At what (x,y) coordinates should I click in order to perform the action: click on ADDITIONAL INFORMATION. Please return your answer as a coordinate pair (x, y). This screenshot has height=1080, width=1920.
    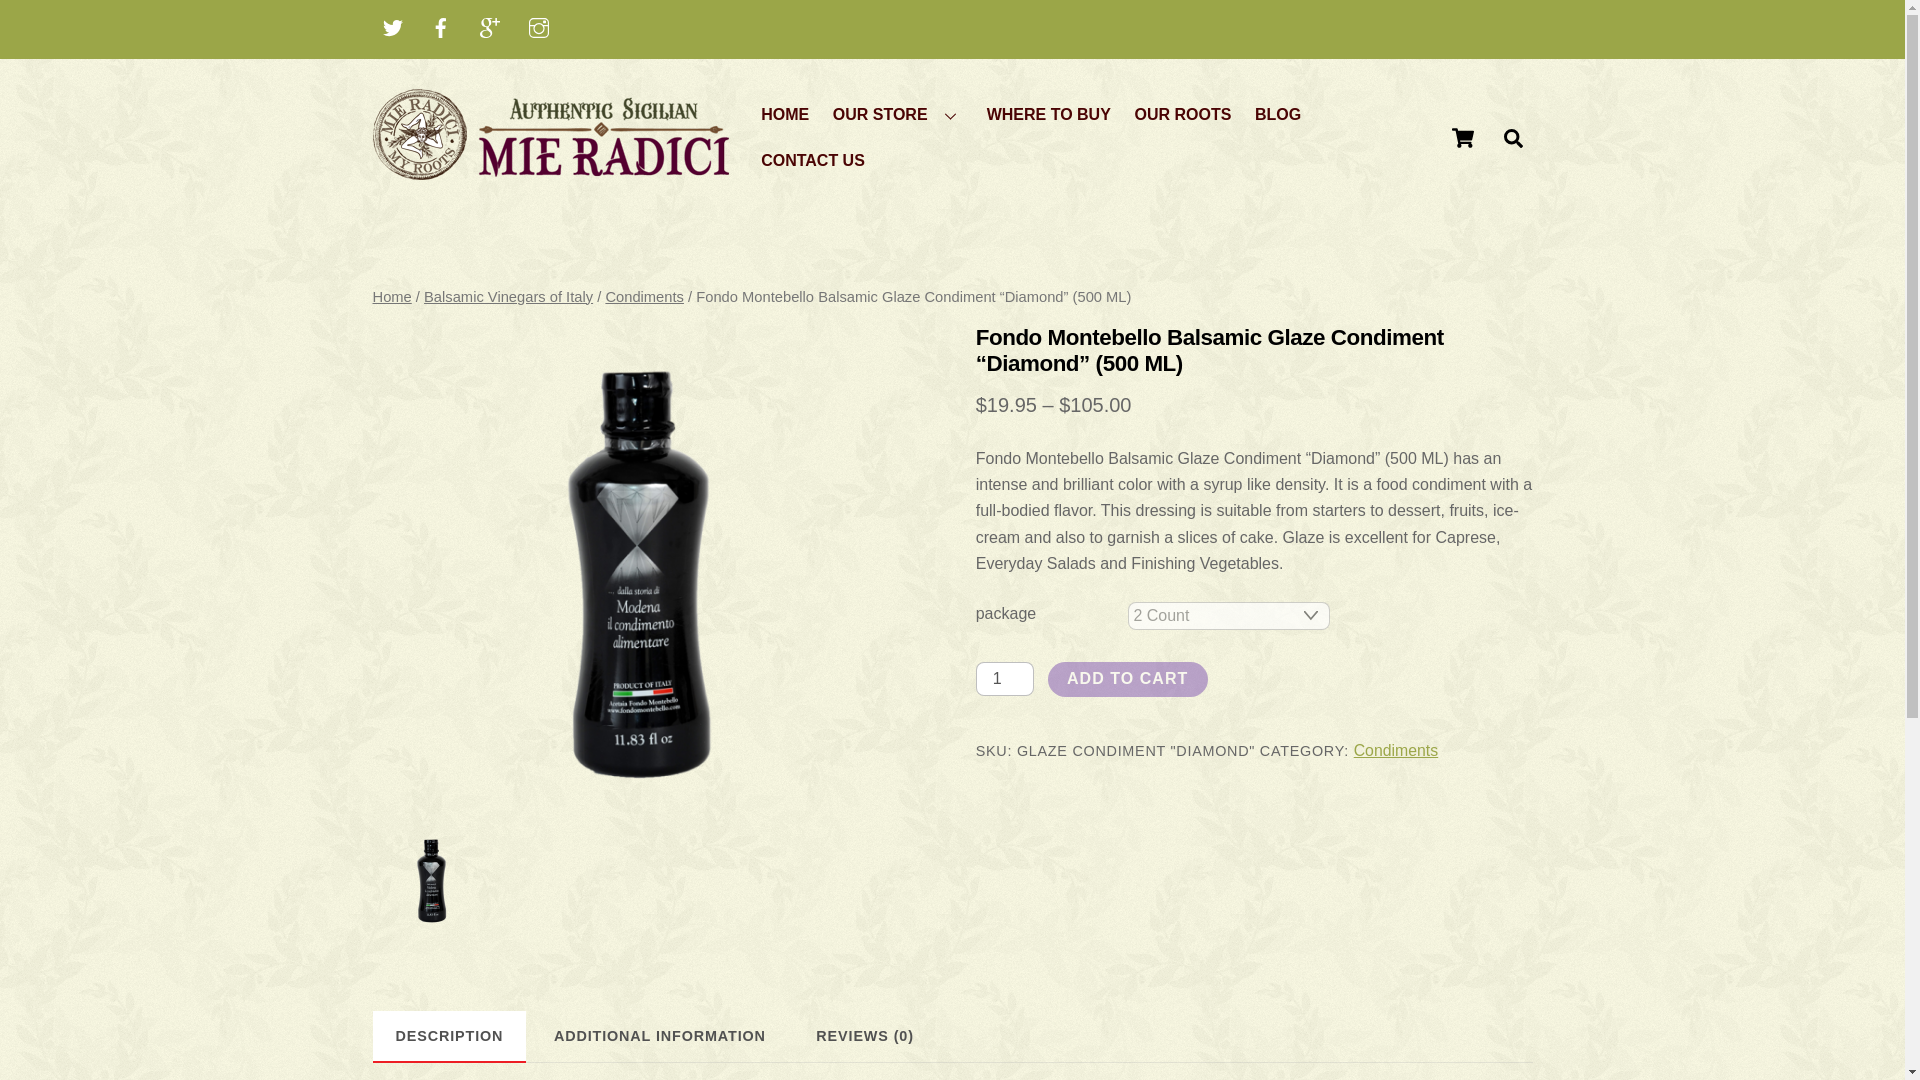
    Looking at the image, I should click on (660, 1034).